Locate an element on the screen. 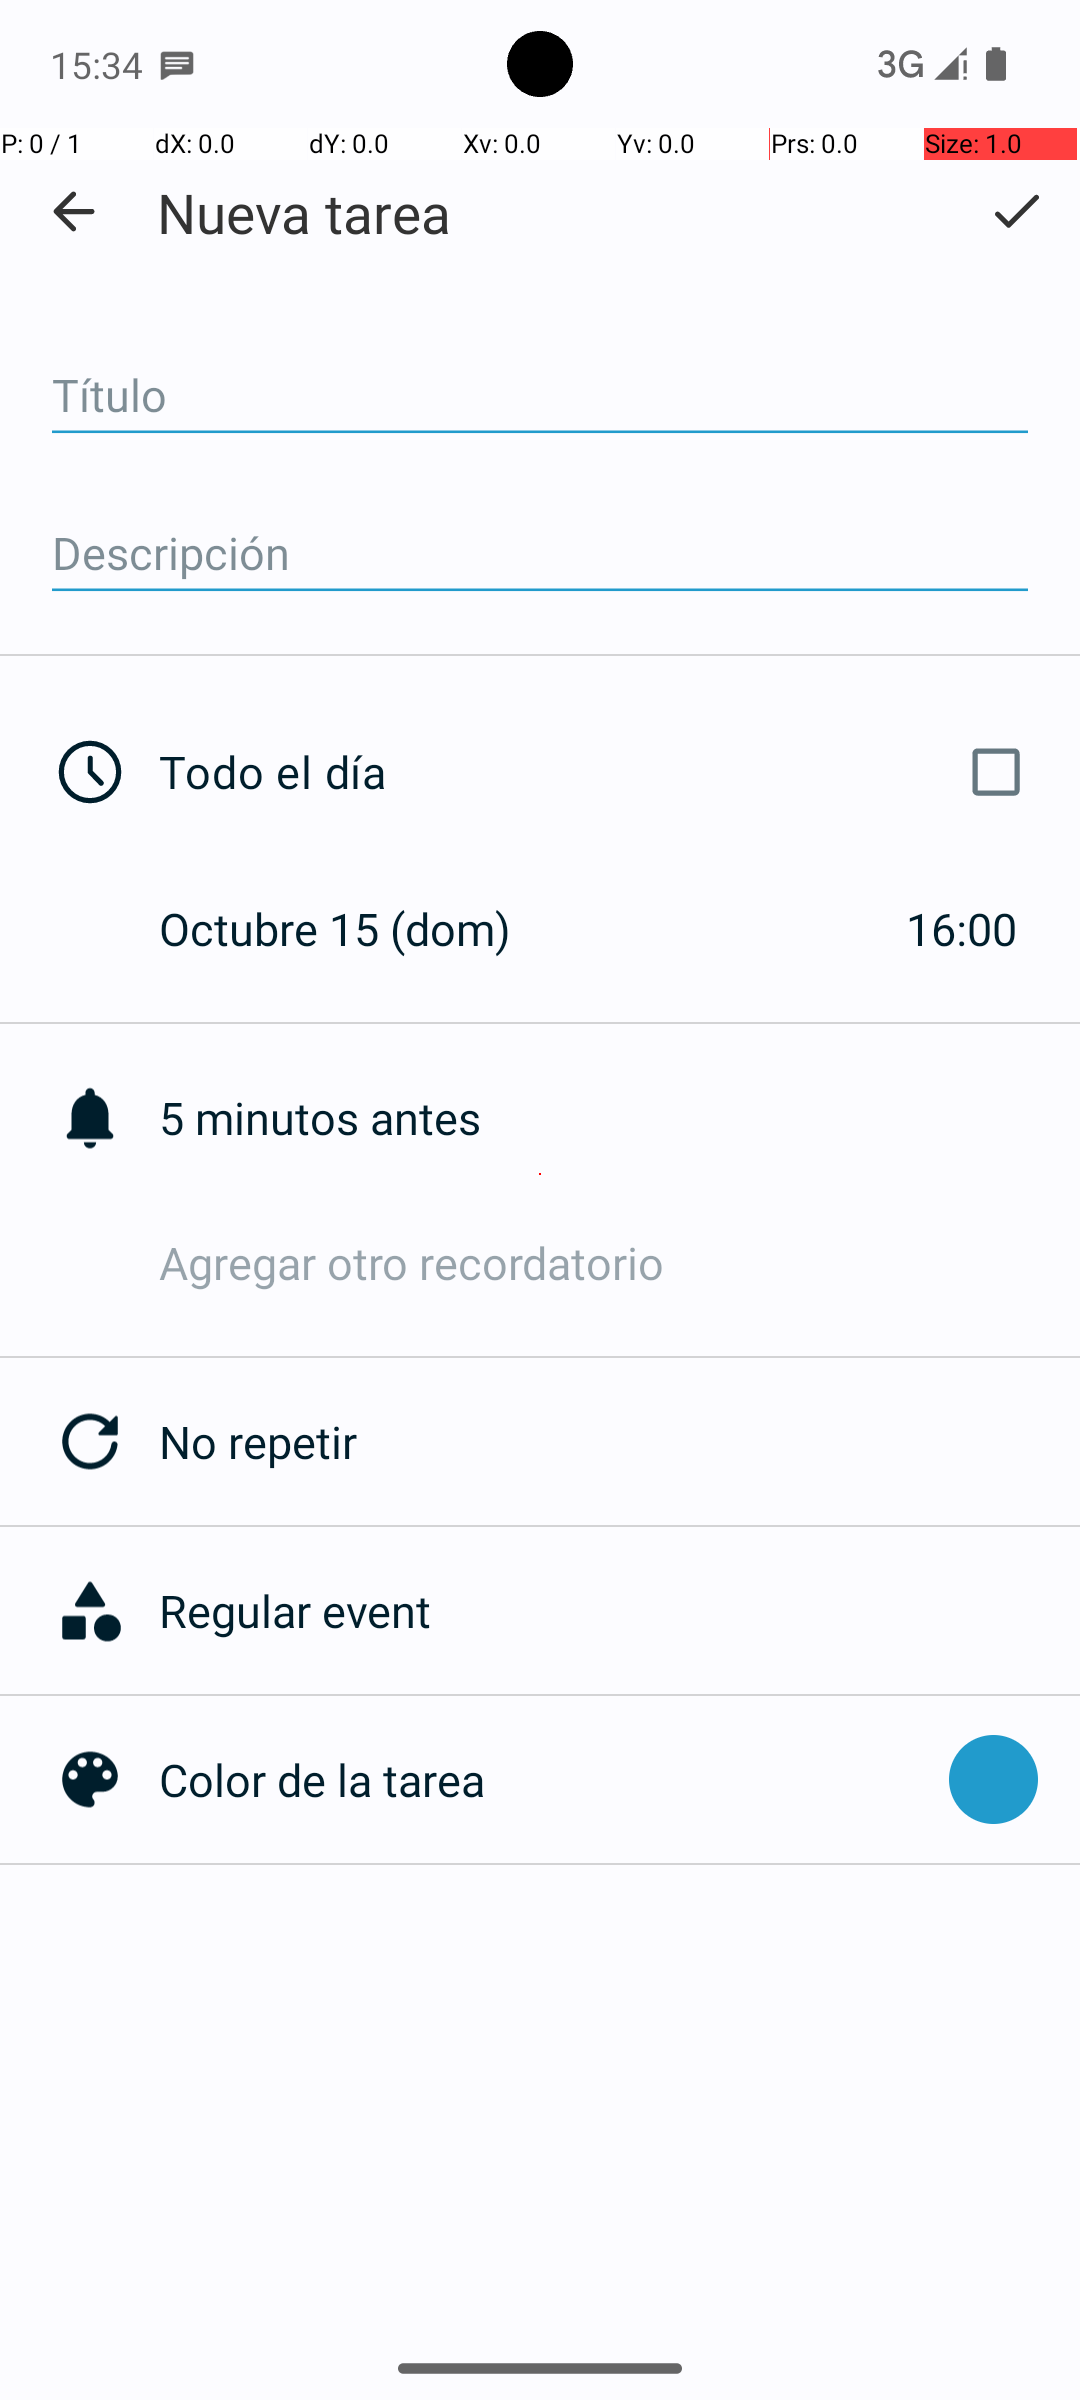 The image size is (1080, 2400). Agregar otro recordatorio is located at coordinates (620, 1262).